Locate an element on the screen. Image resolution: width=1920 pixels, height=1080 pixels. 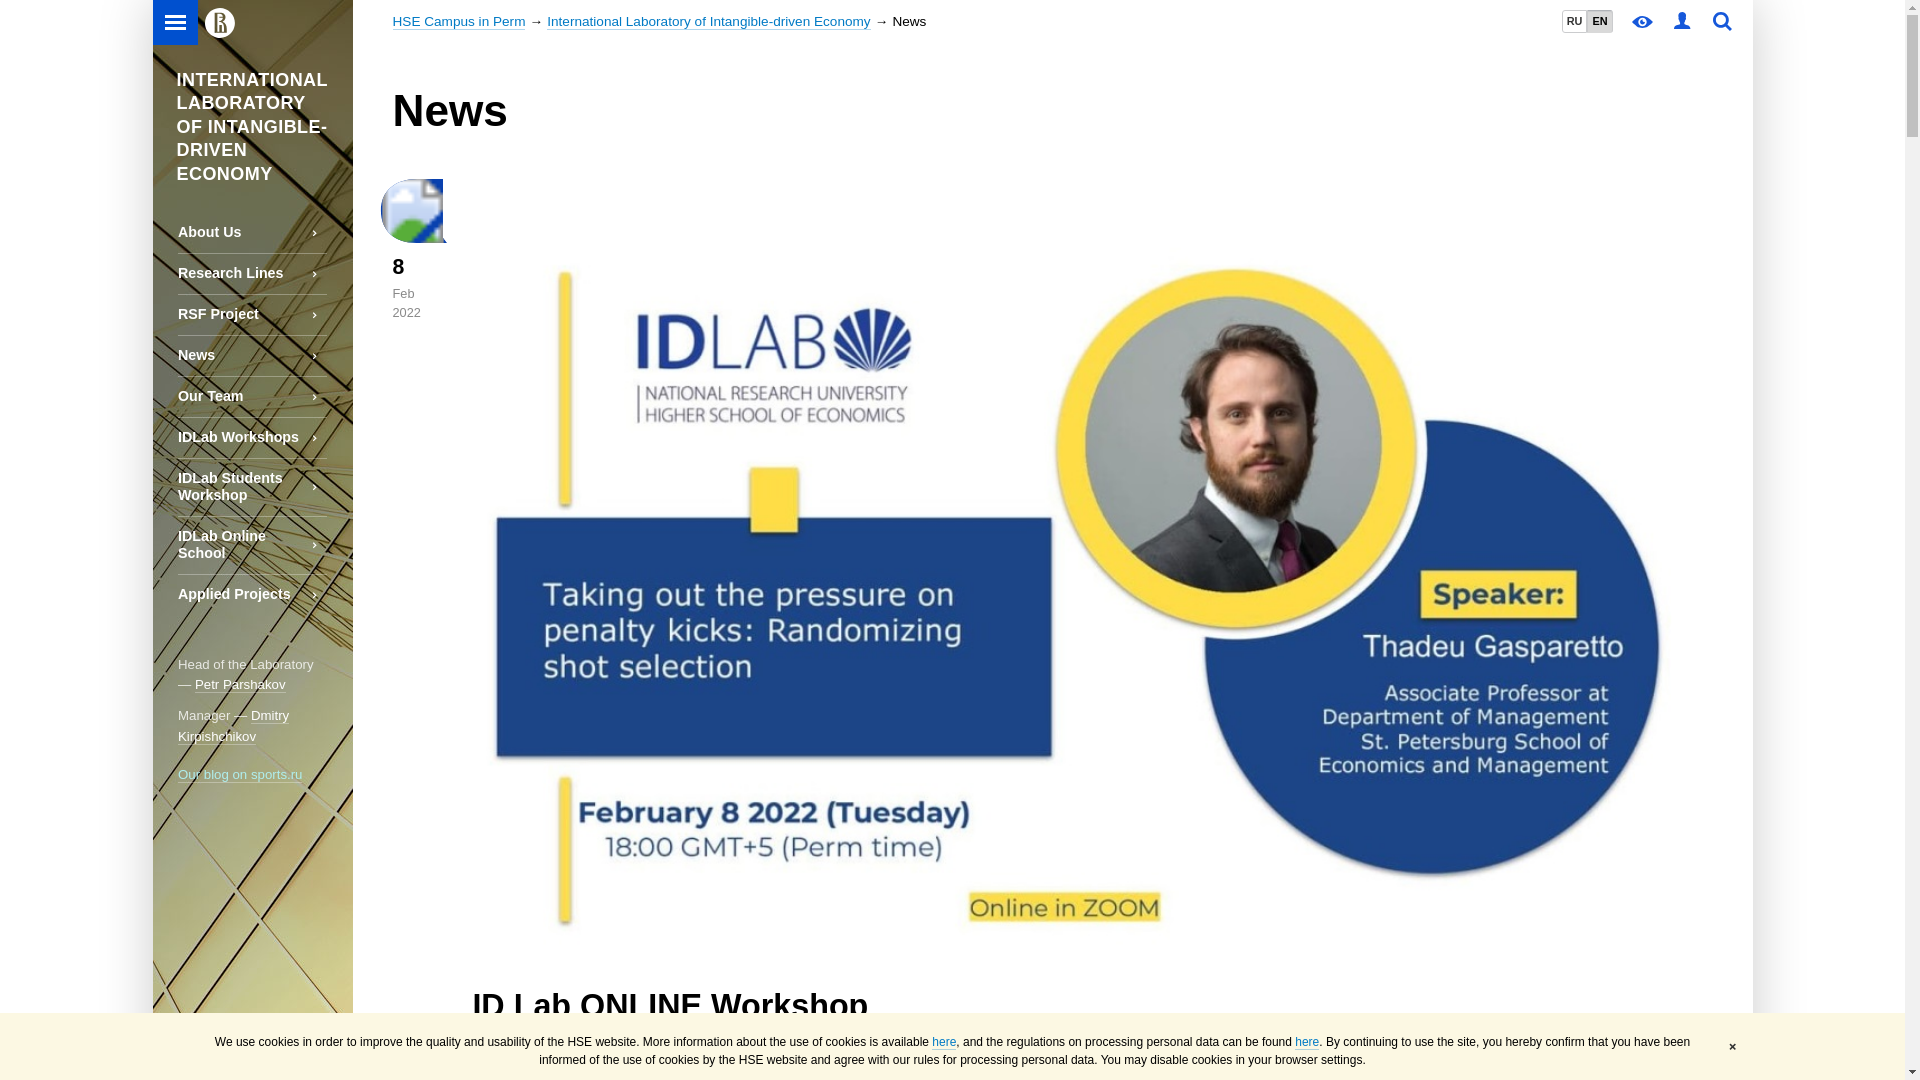
INTERNATIONAL LABORATORY OF INTANGIBLE-DRIVEN ECONOMY is located at coordinates (251, 120).